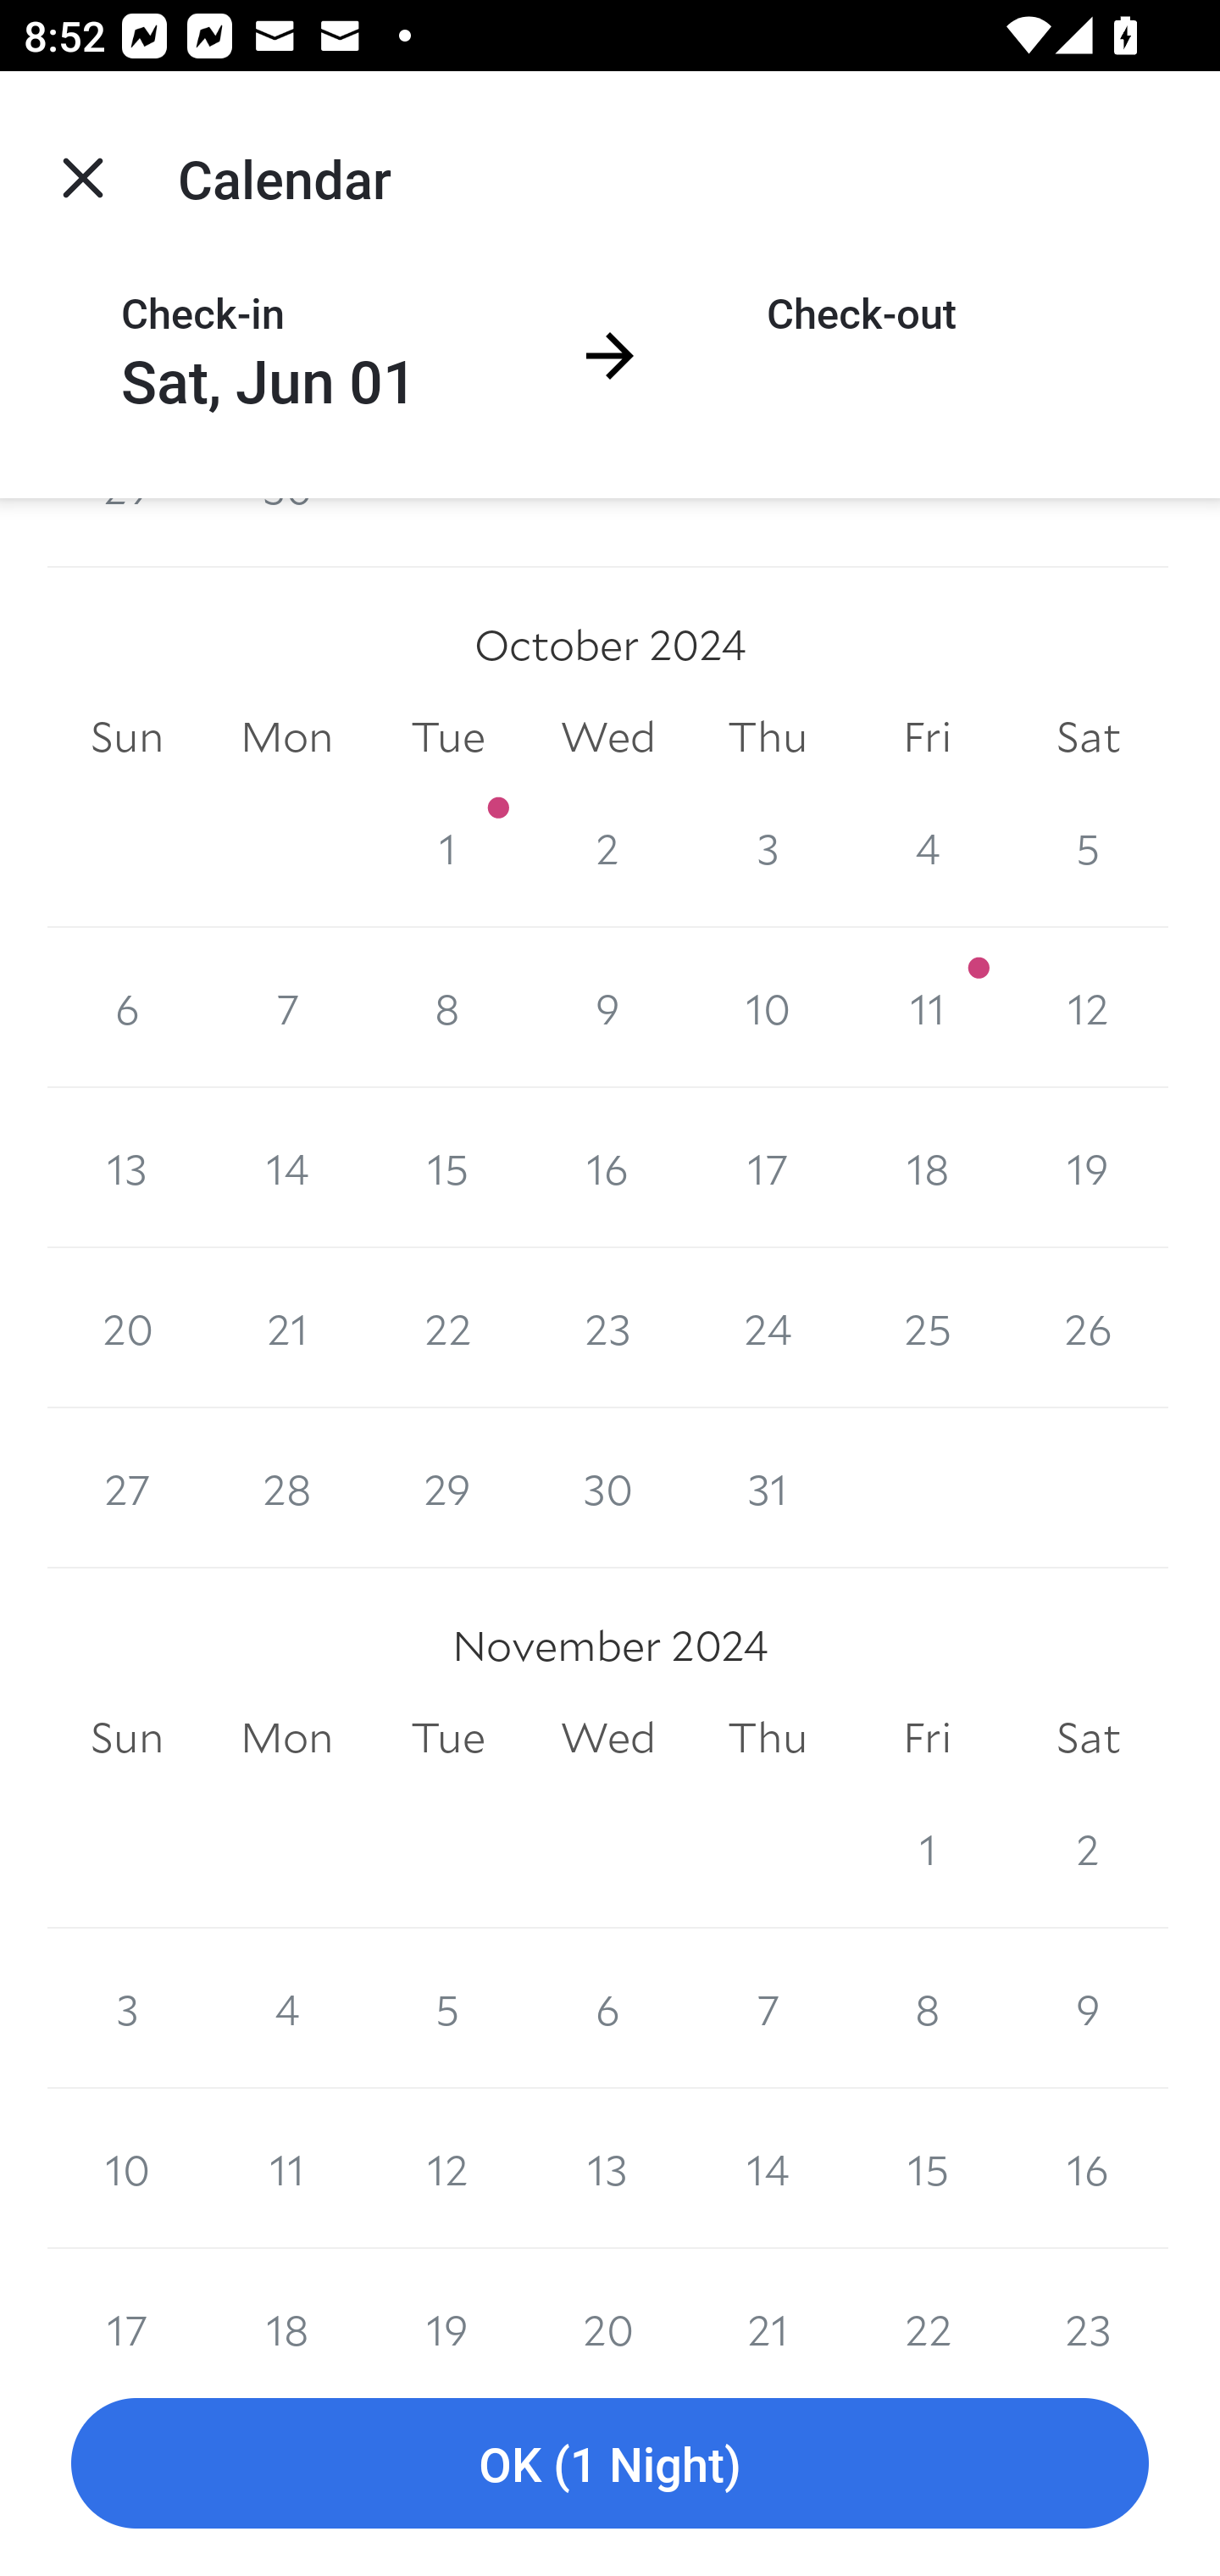  I want to click on Mon, so click(286, 1739).